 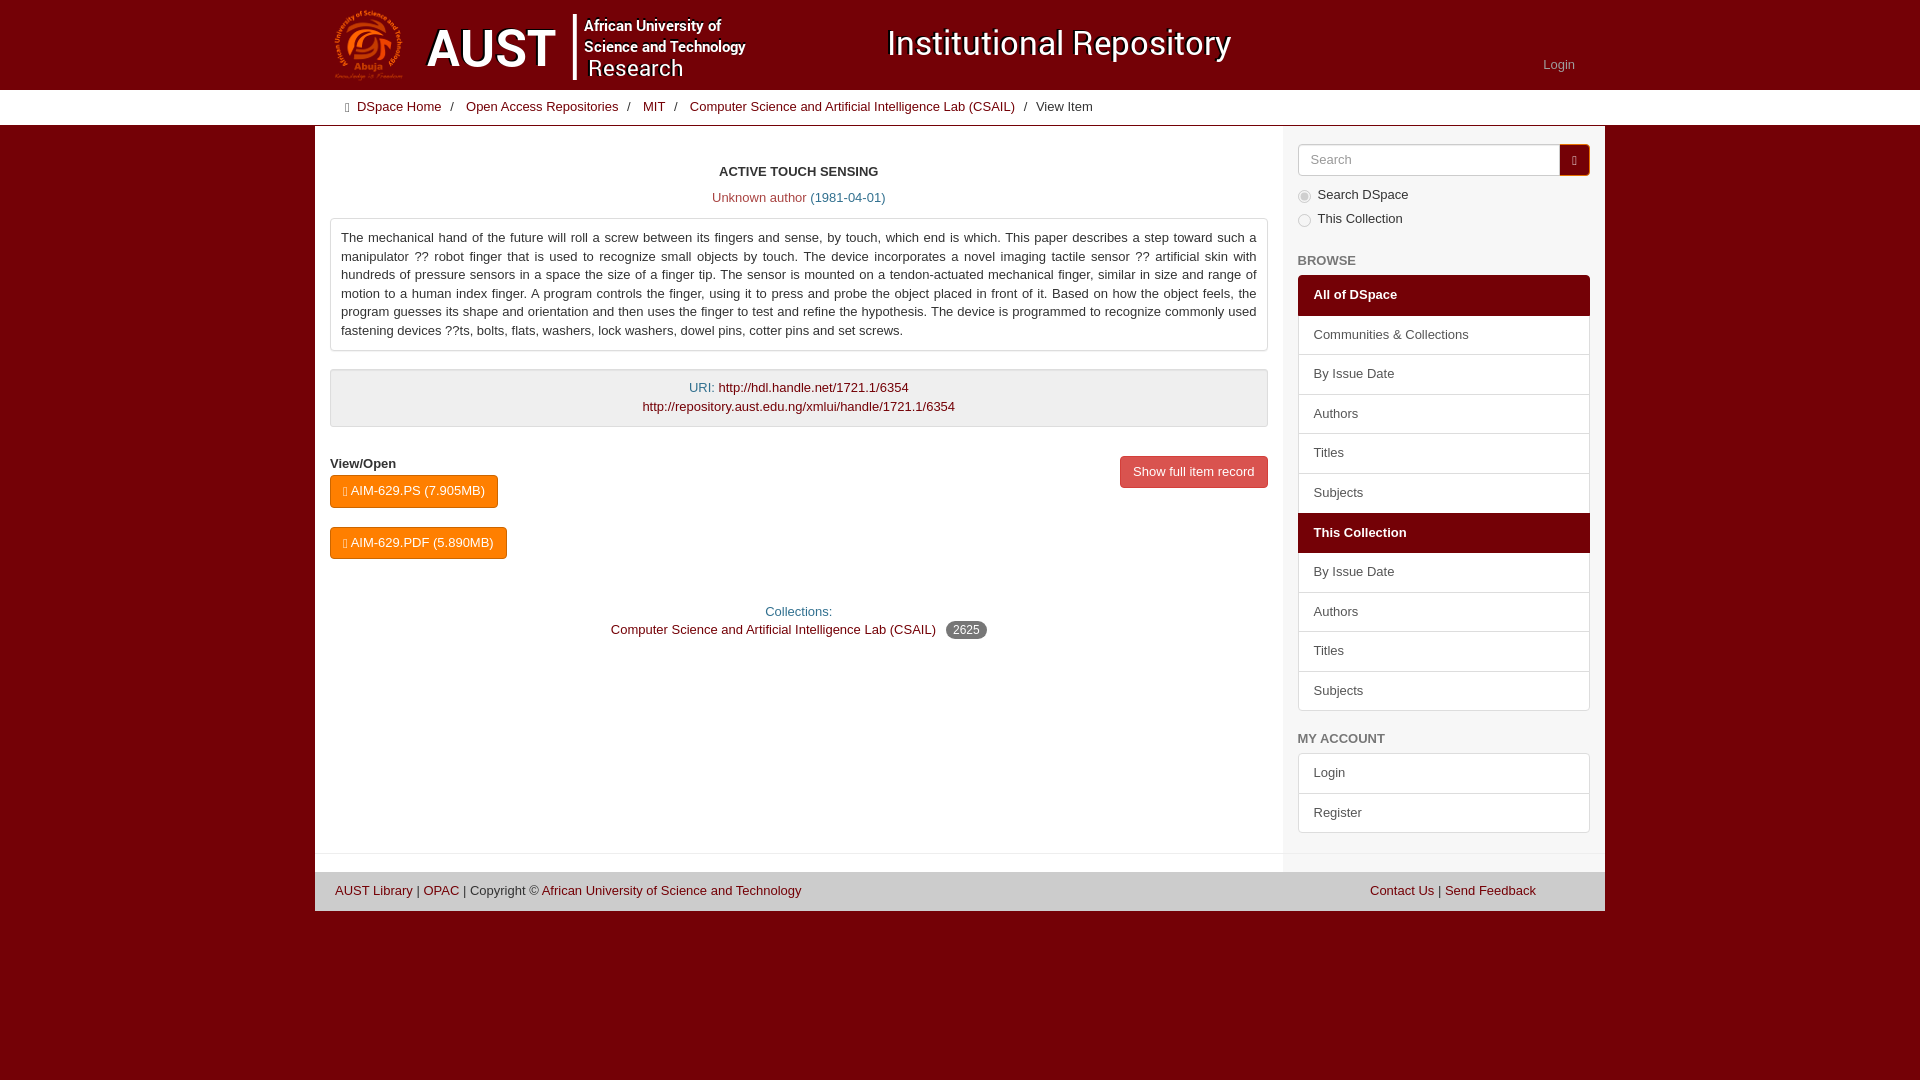 What do you see at coordinates (360, 890) in the screenshot?
I see `AUST Library` at bounding box center [360, 890].